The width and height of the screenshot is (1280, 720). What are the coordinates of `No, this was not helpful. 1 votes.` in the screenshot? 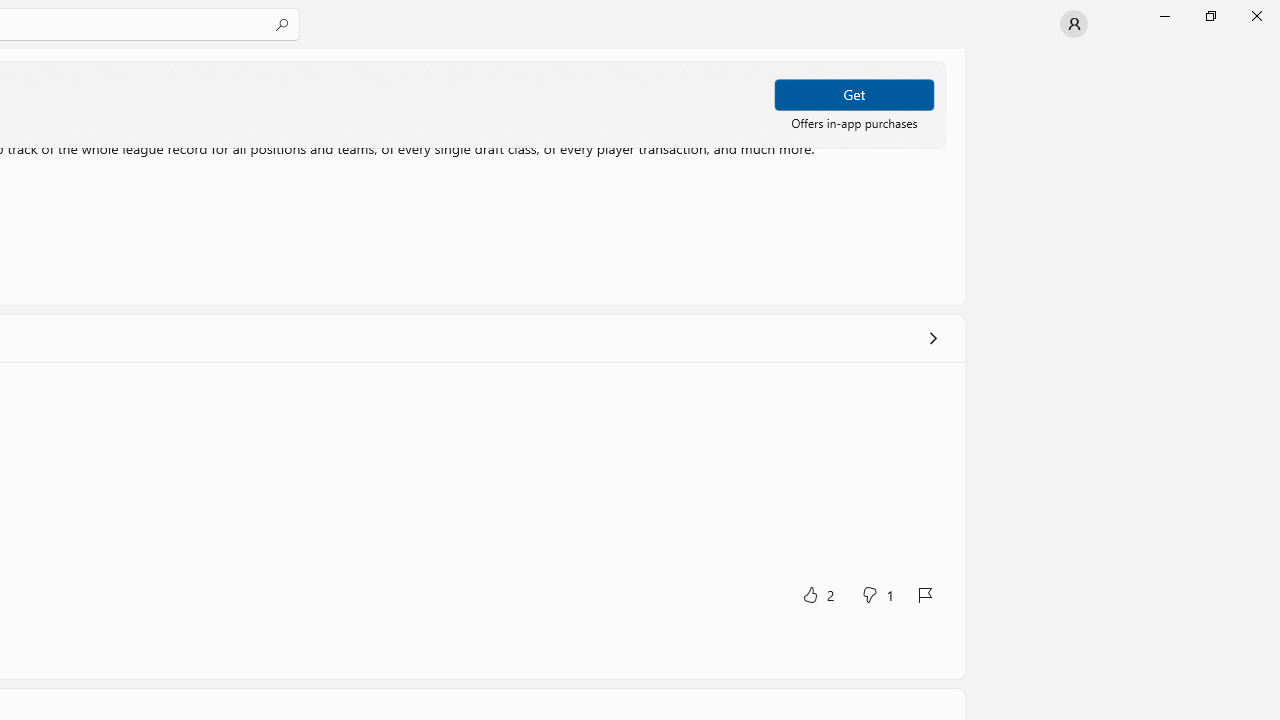 It's located at (876, 594).